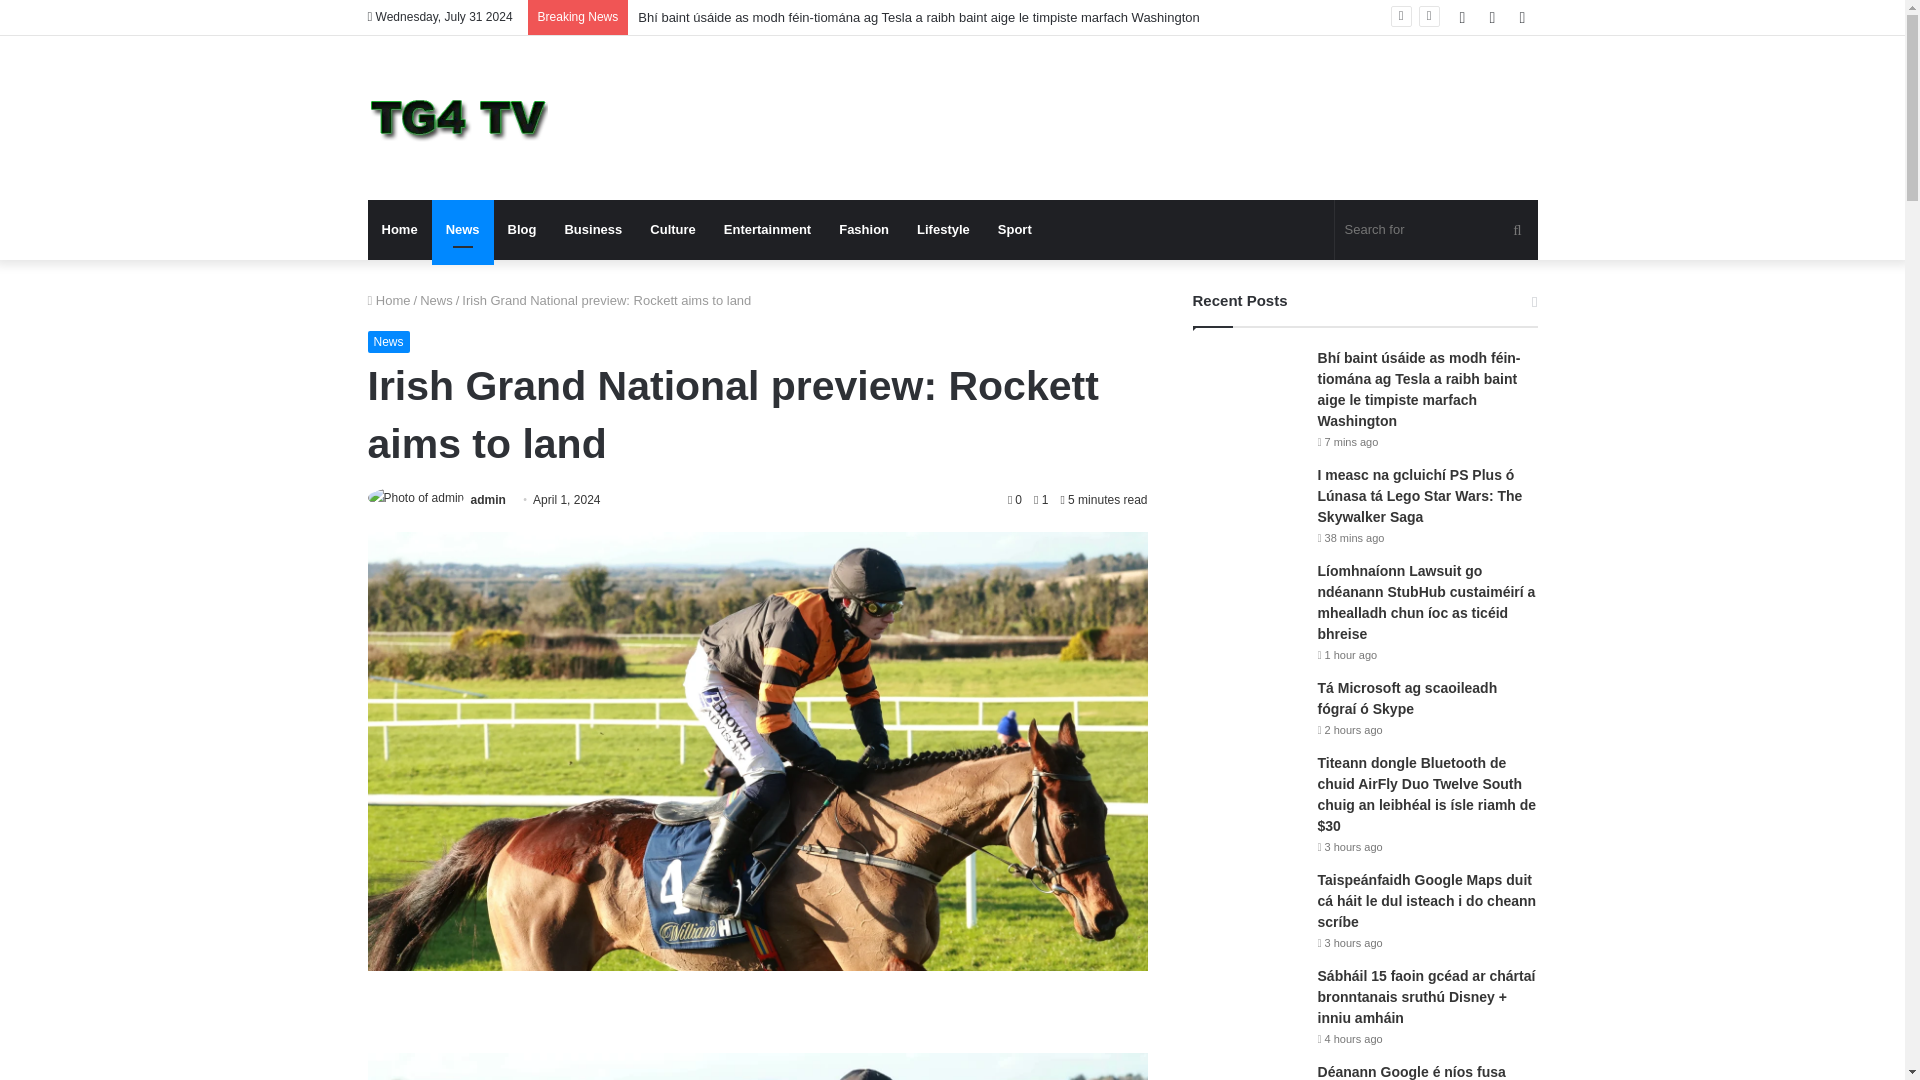  What do you see at coordinates (522, 230) in the screenshot?
I see `Blog` at bounding box center [522, 230].